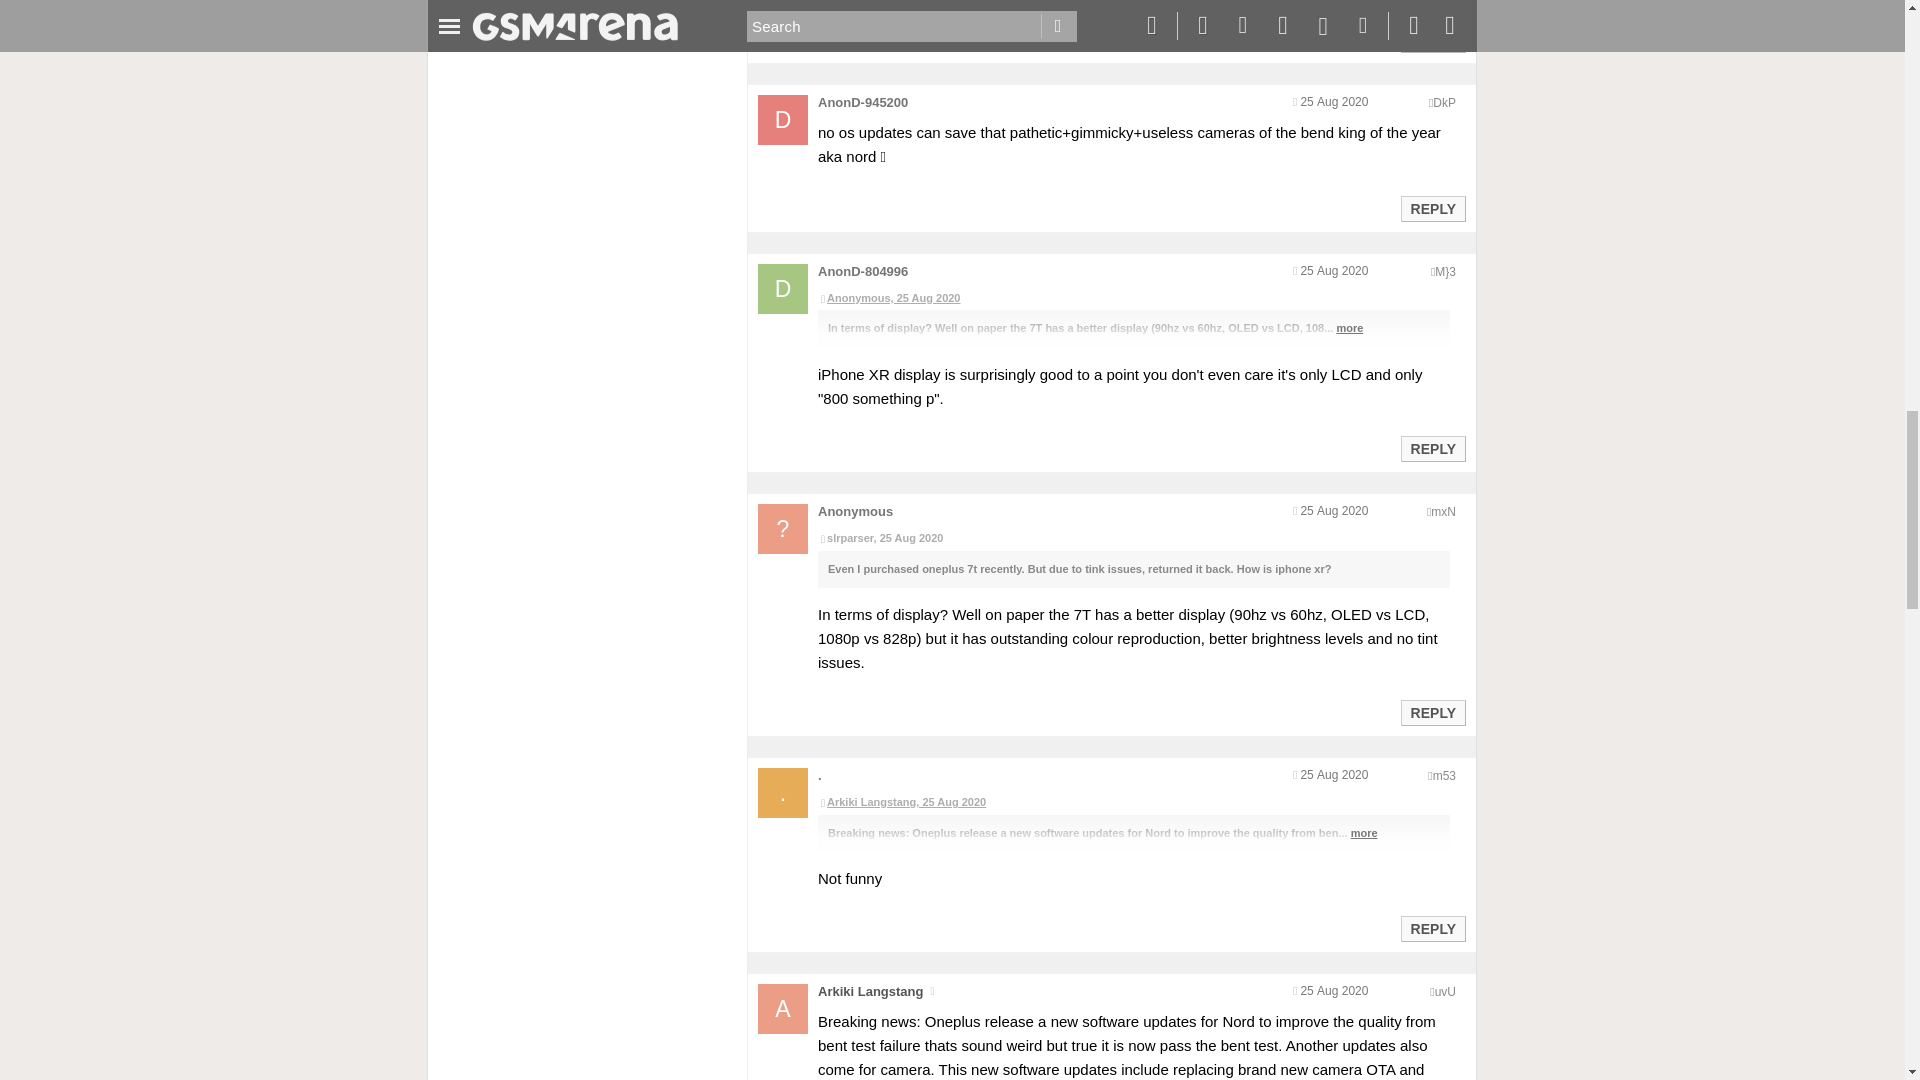  What do you see at coordinates (1444, 103) in the screenshot?
I see `Encoded anonymized location` at bounding box center [1444, 103].